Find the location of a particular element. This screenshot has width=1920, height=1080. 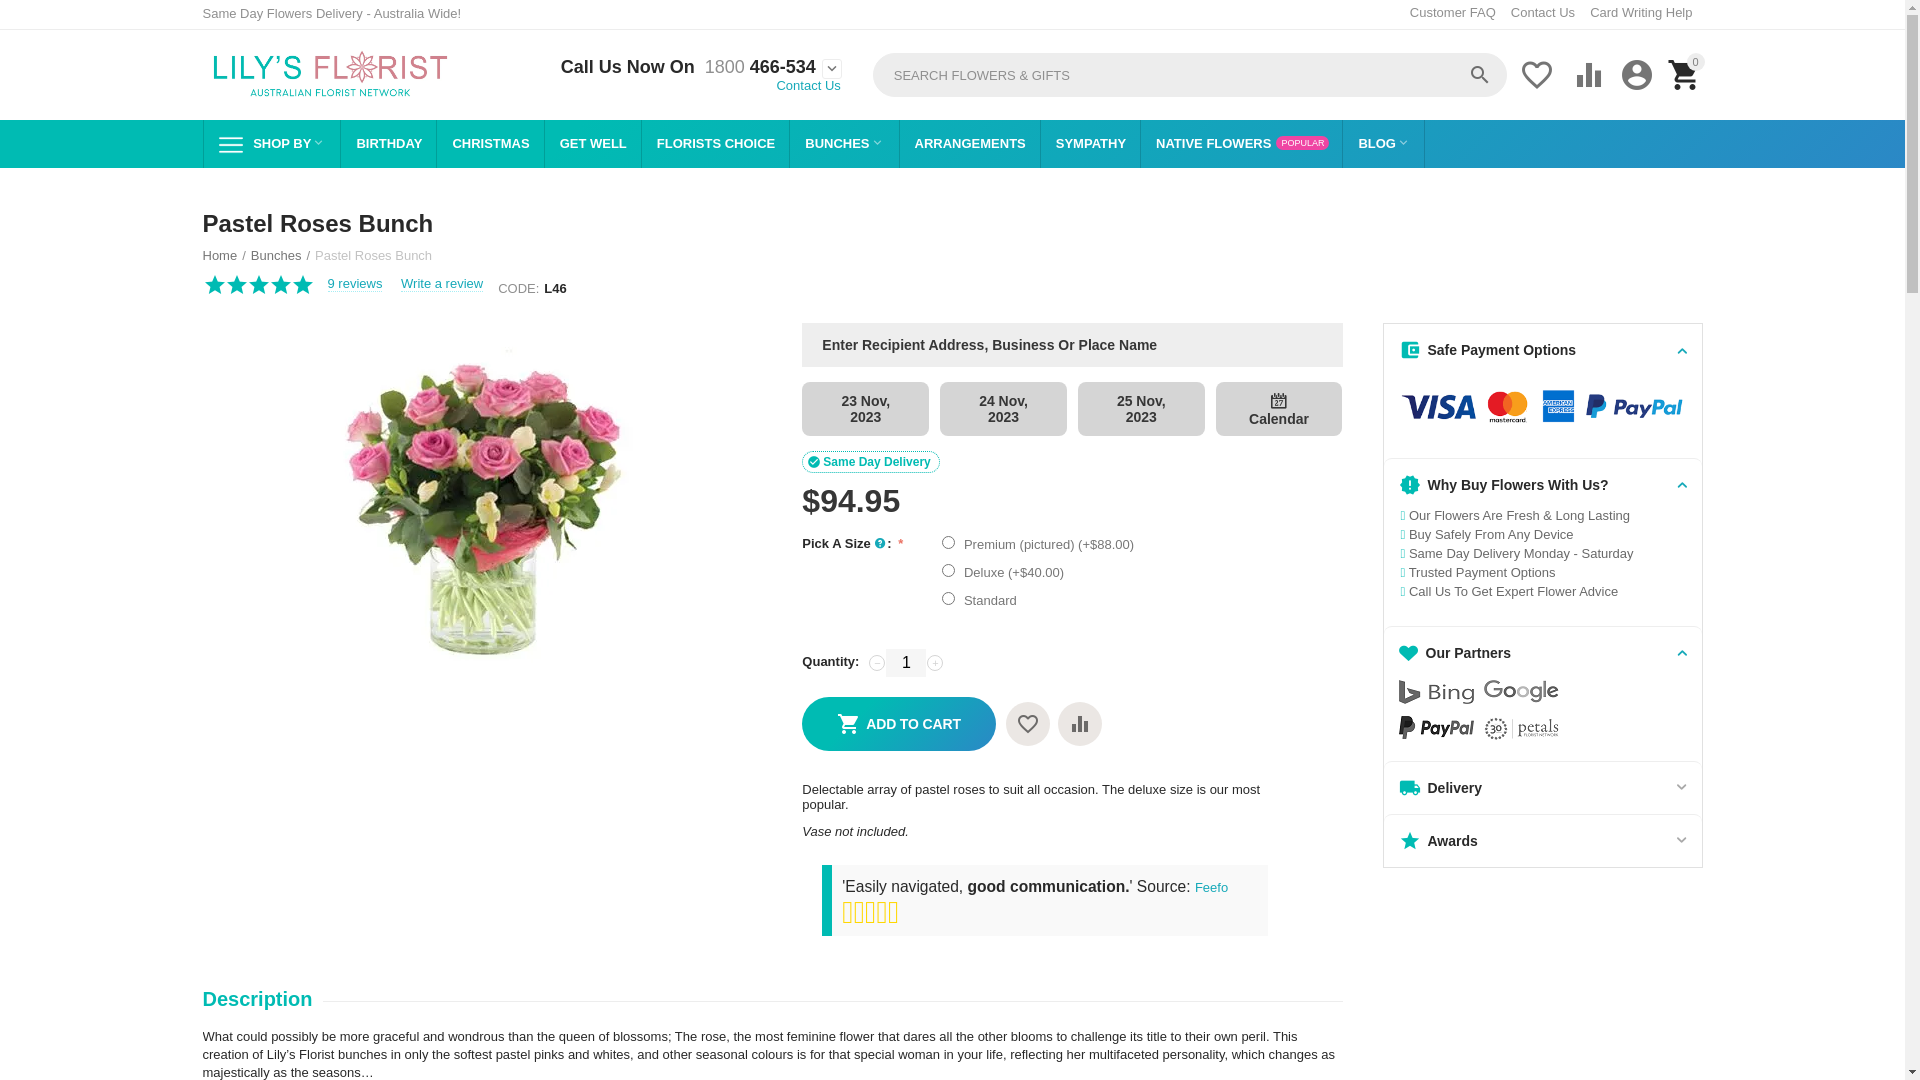

Search flowers & gifts is located at coordinates (1190, 75).